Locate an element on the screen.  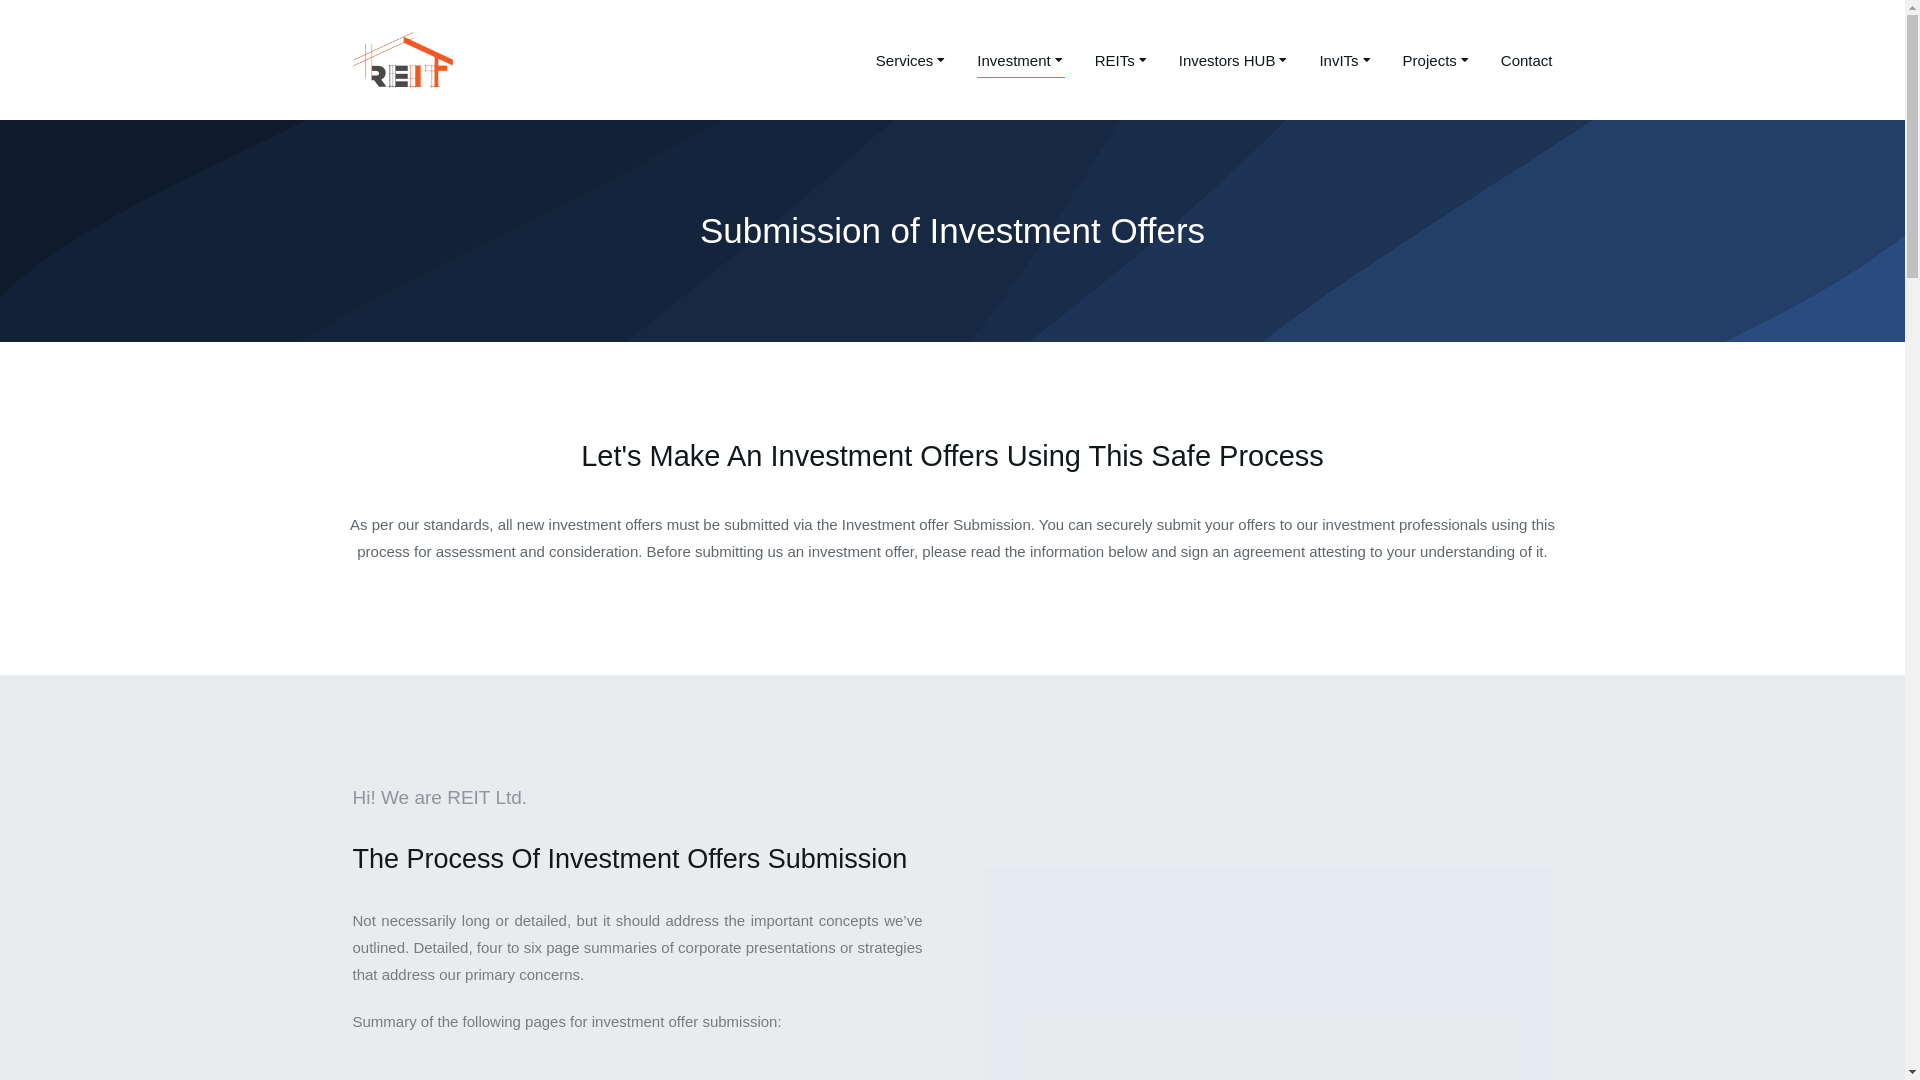
Investment is located at coordinates (1020, 60).